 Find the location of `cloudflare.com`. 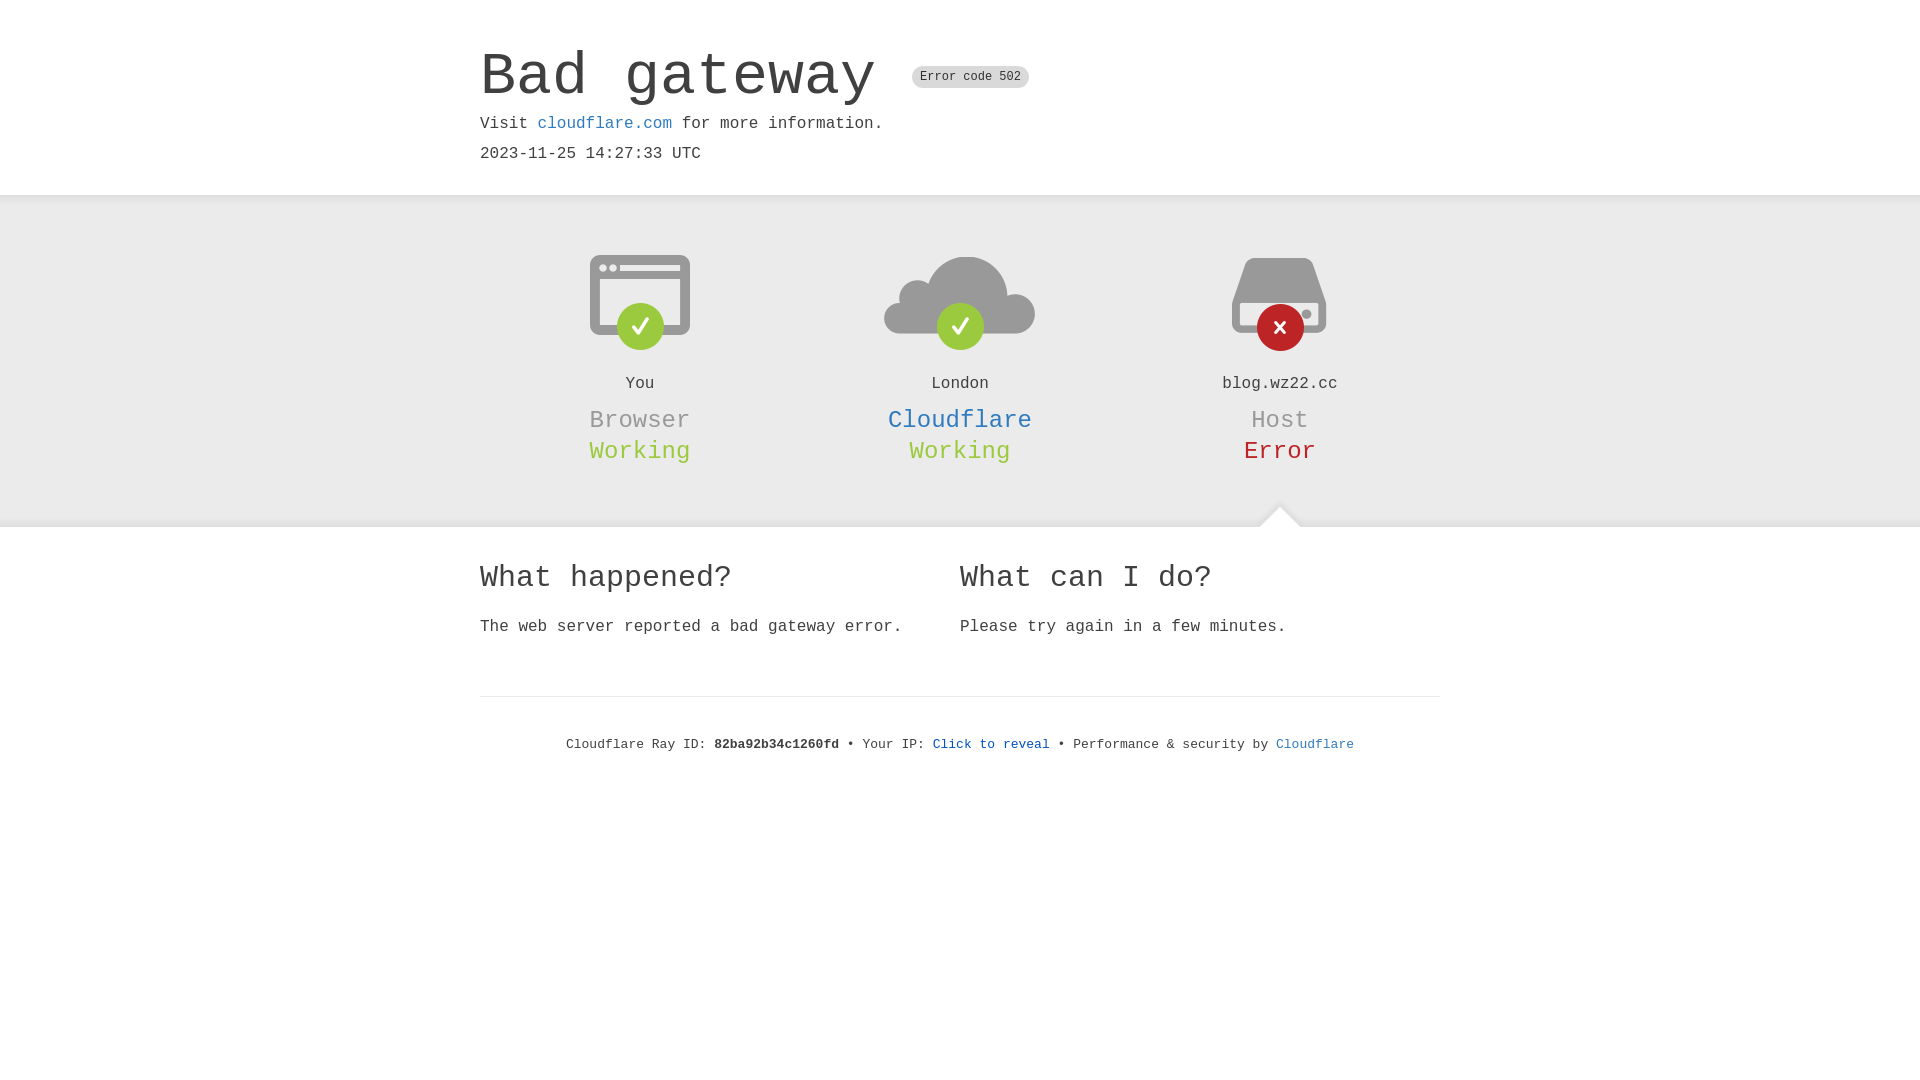

cloudflare.com is located at coordinates (605, 124).